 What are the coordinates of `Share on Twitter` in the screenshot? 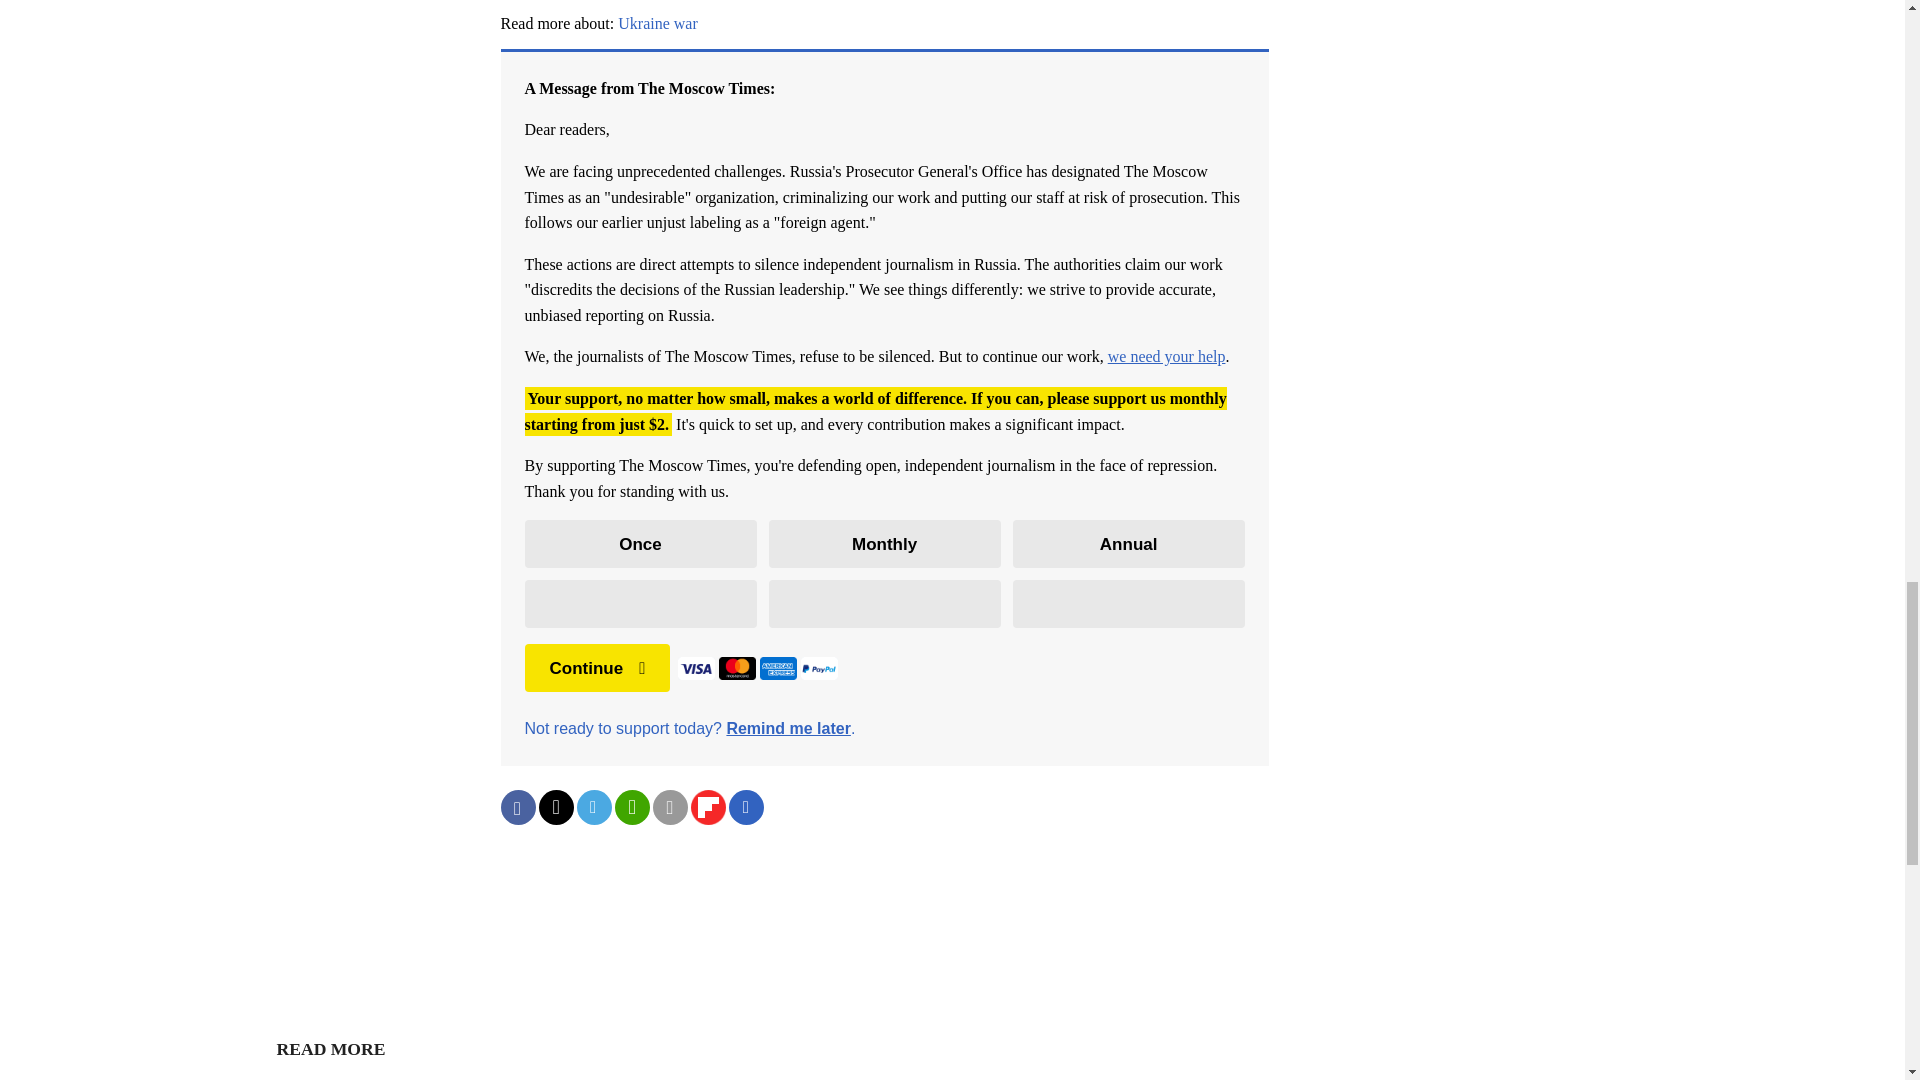 It's located at (554, 807).